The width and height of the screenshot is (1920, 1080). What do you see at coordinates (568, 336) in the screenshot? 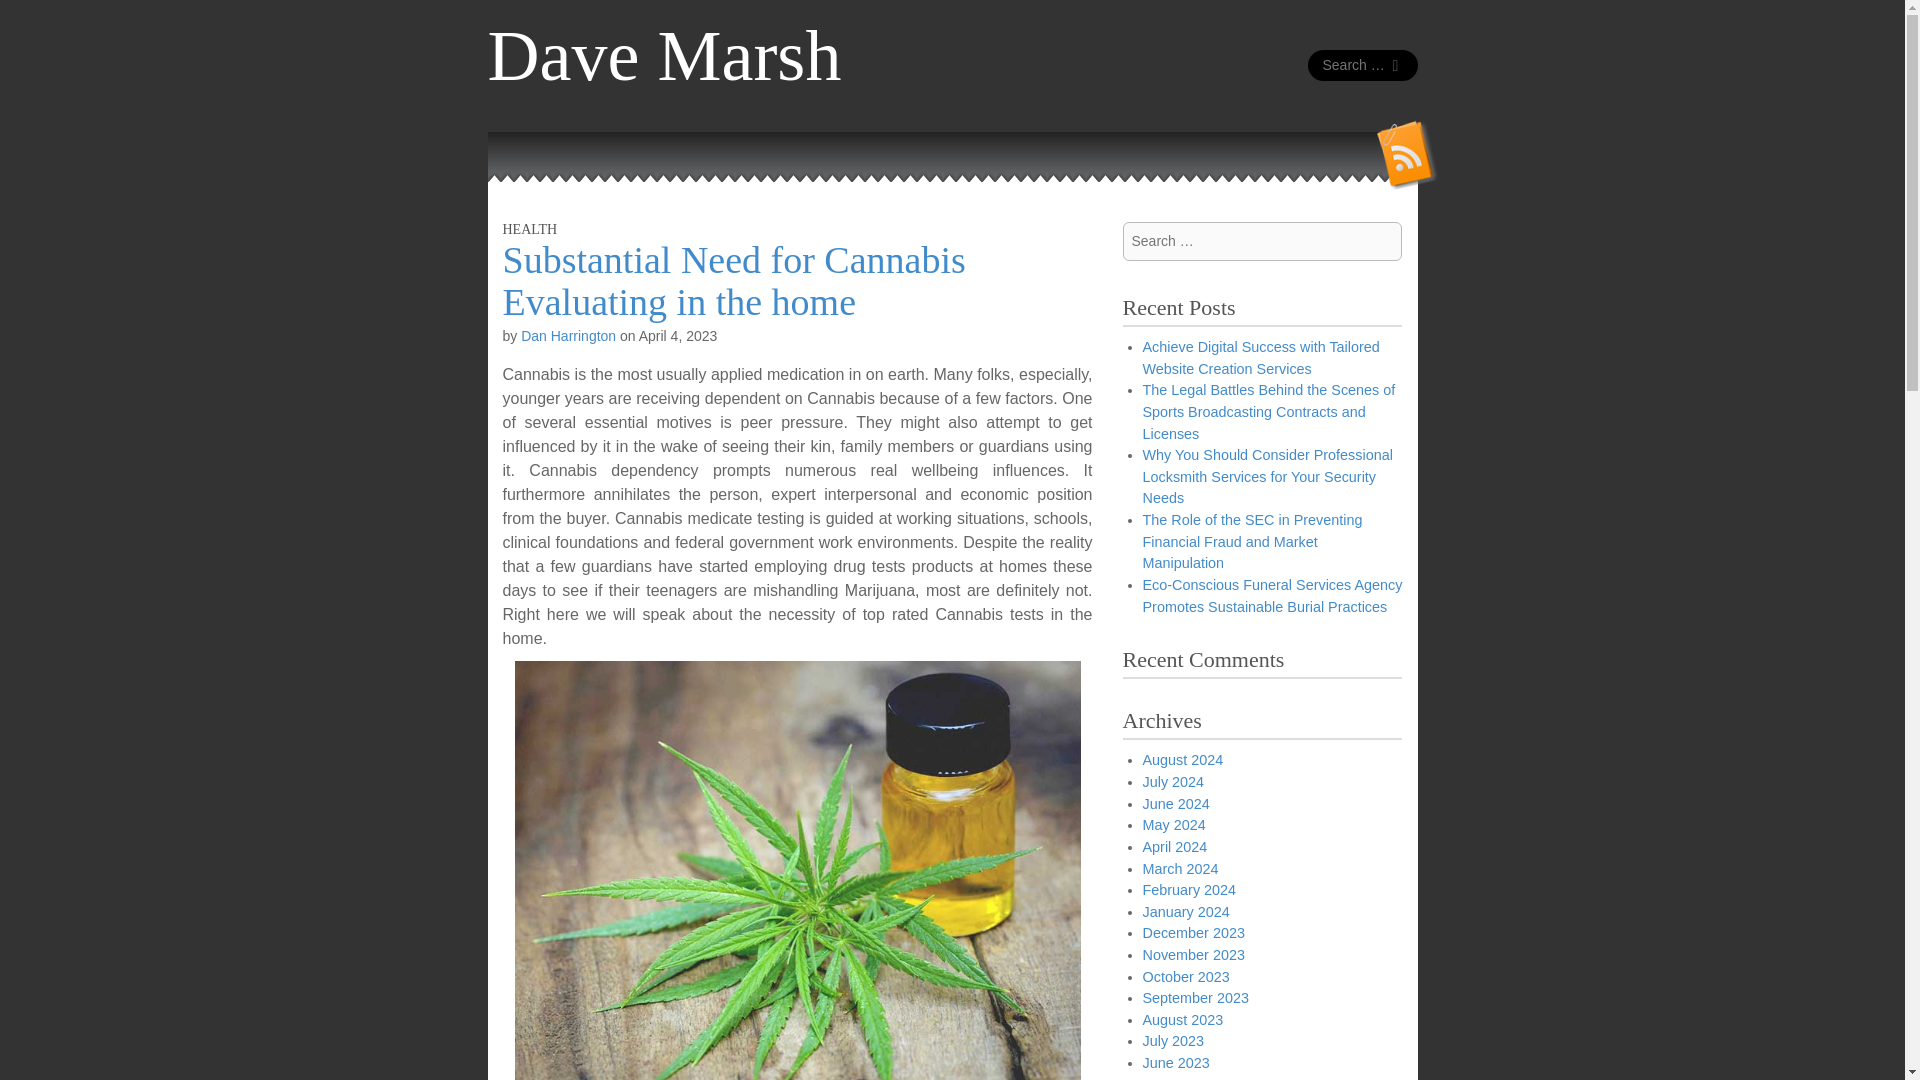
I see `Dan Harrington` at bounding box center [568, 336].